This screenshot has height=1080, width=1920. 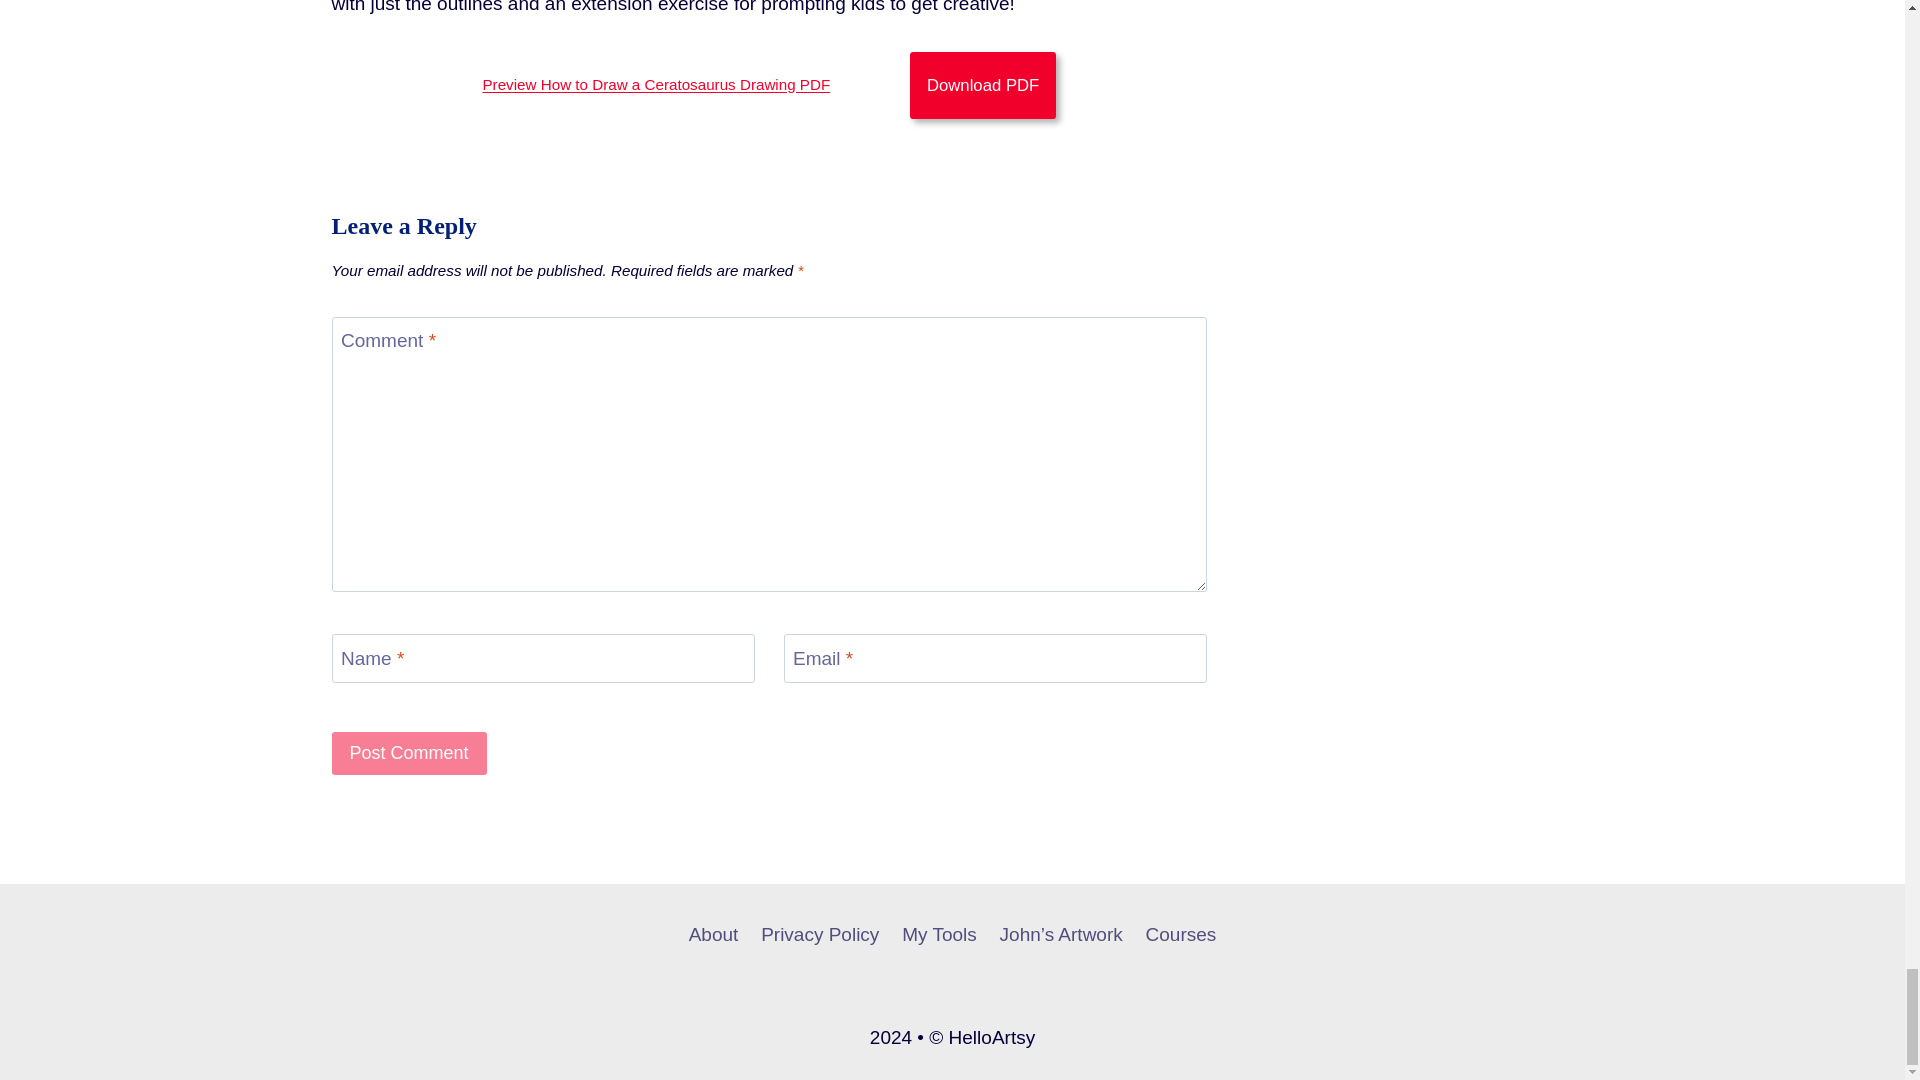 I want to click on About, so click(x=712, y=935).